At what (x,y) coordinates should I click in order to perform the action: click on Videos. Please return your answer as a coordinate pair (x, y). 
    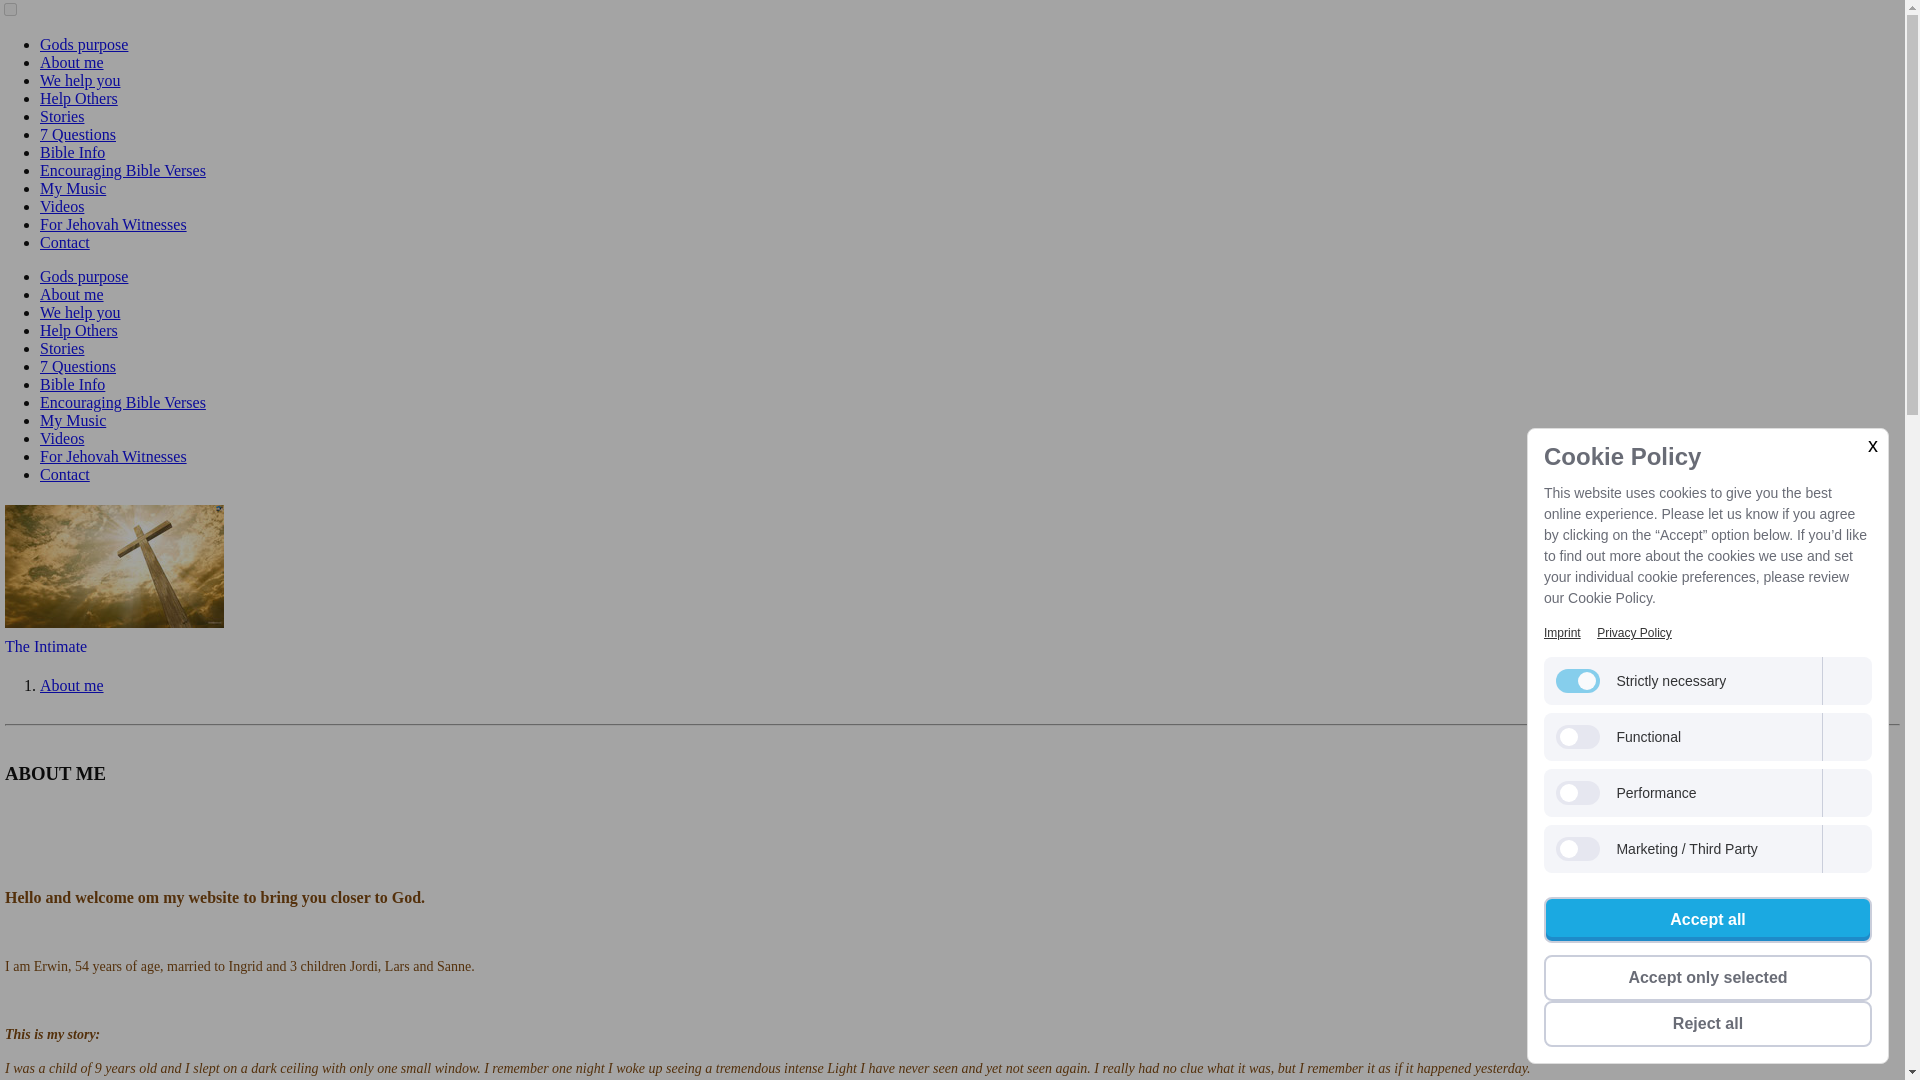
    Looking at the image, I should click on (62, 206).